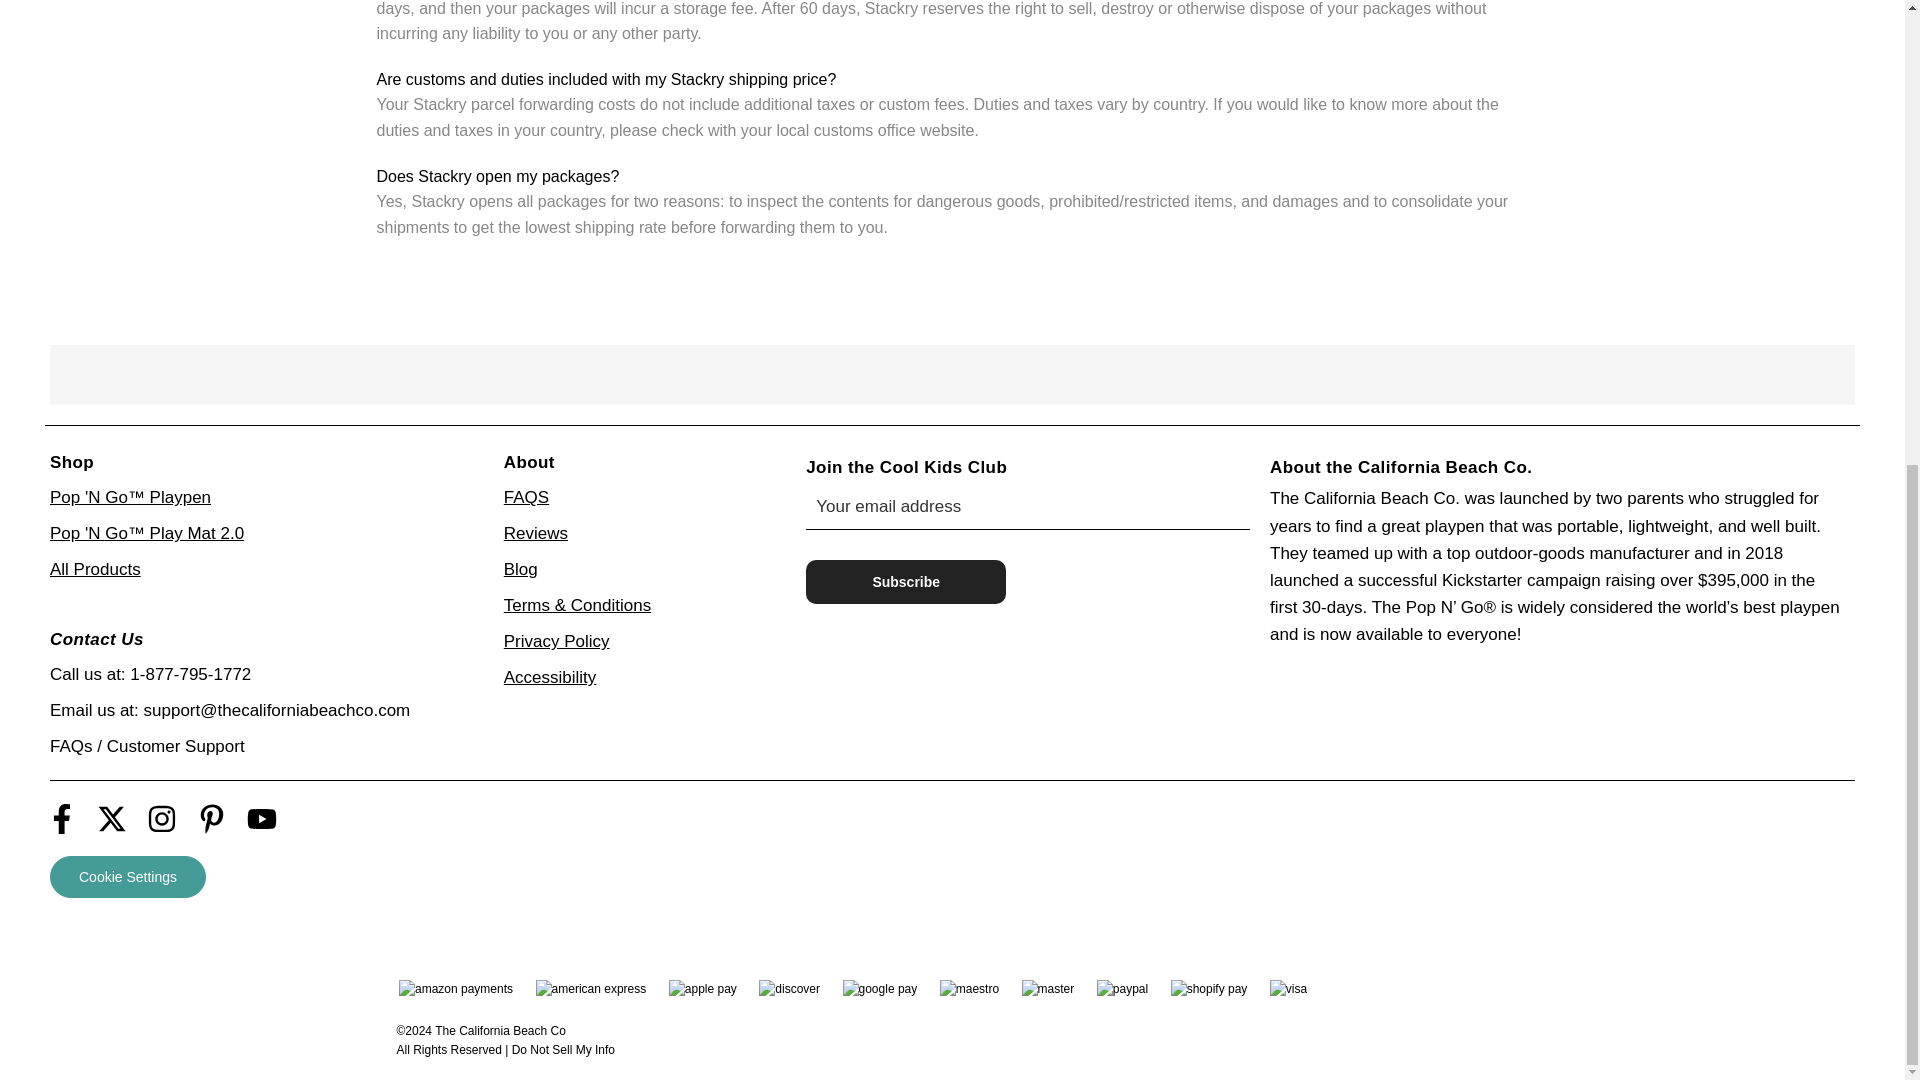 The width and height of the screenshot is (1920, 1080). Describe the element at coordinates (166, 818) in the screenshot. I see `Follow on Instagram` at that location.